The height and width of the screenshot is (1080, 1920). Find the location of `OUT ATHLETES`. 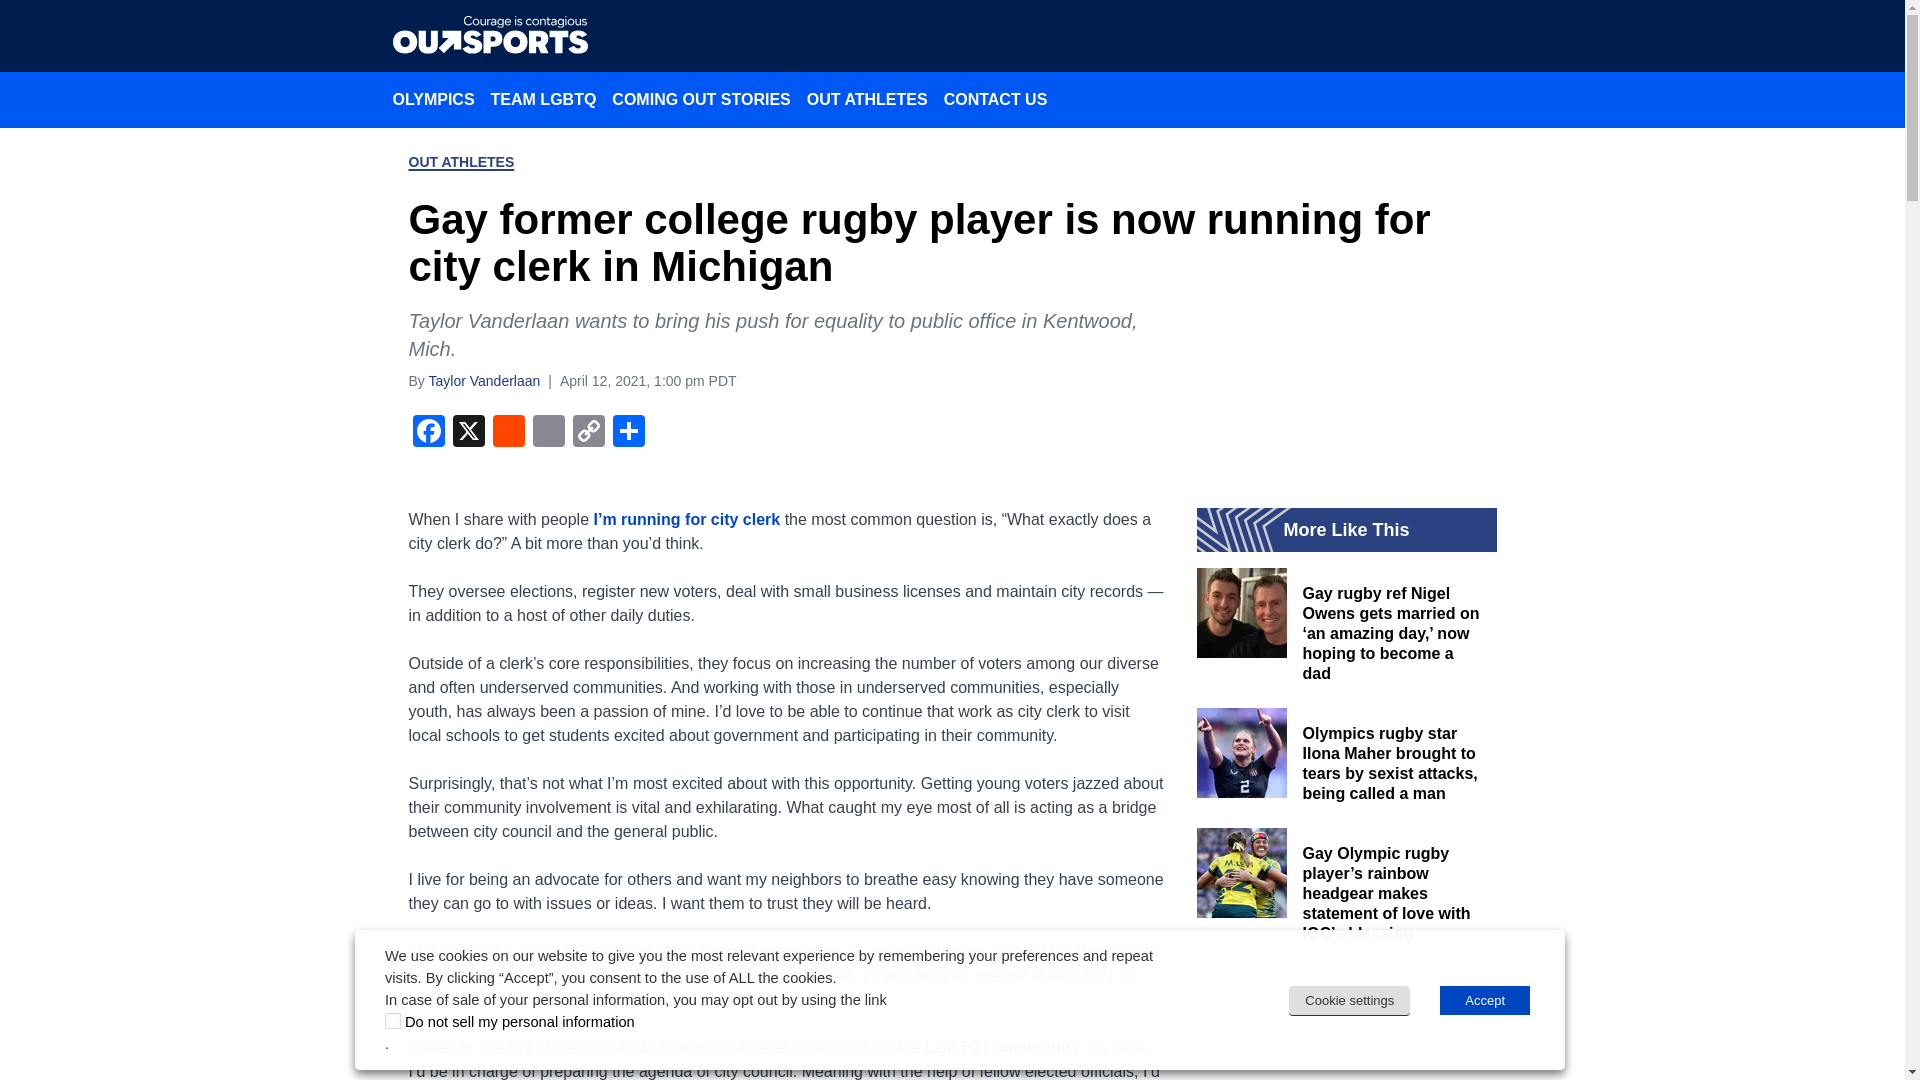

OUT ATHLETES is located at coordinates (867, 99).